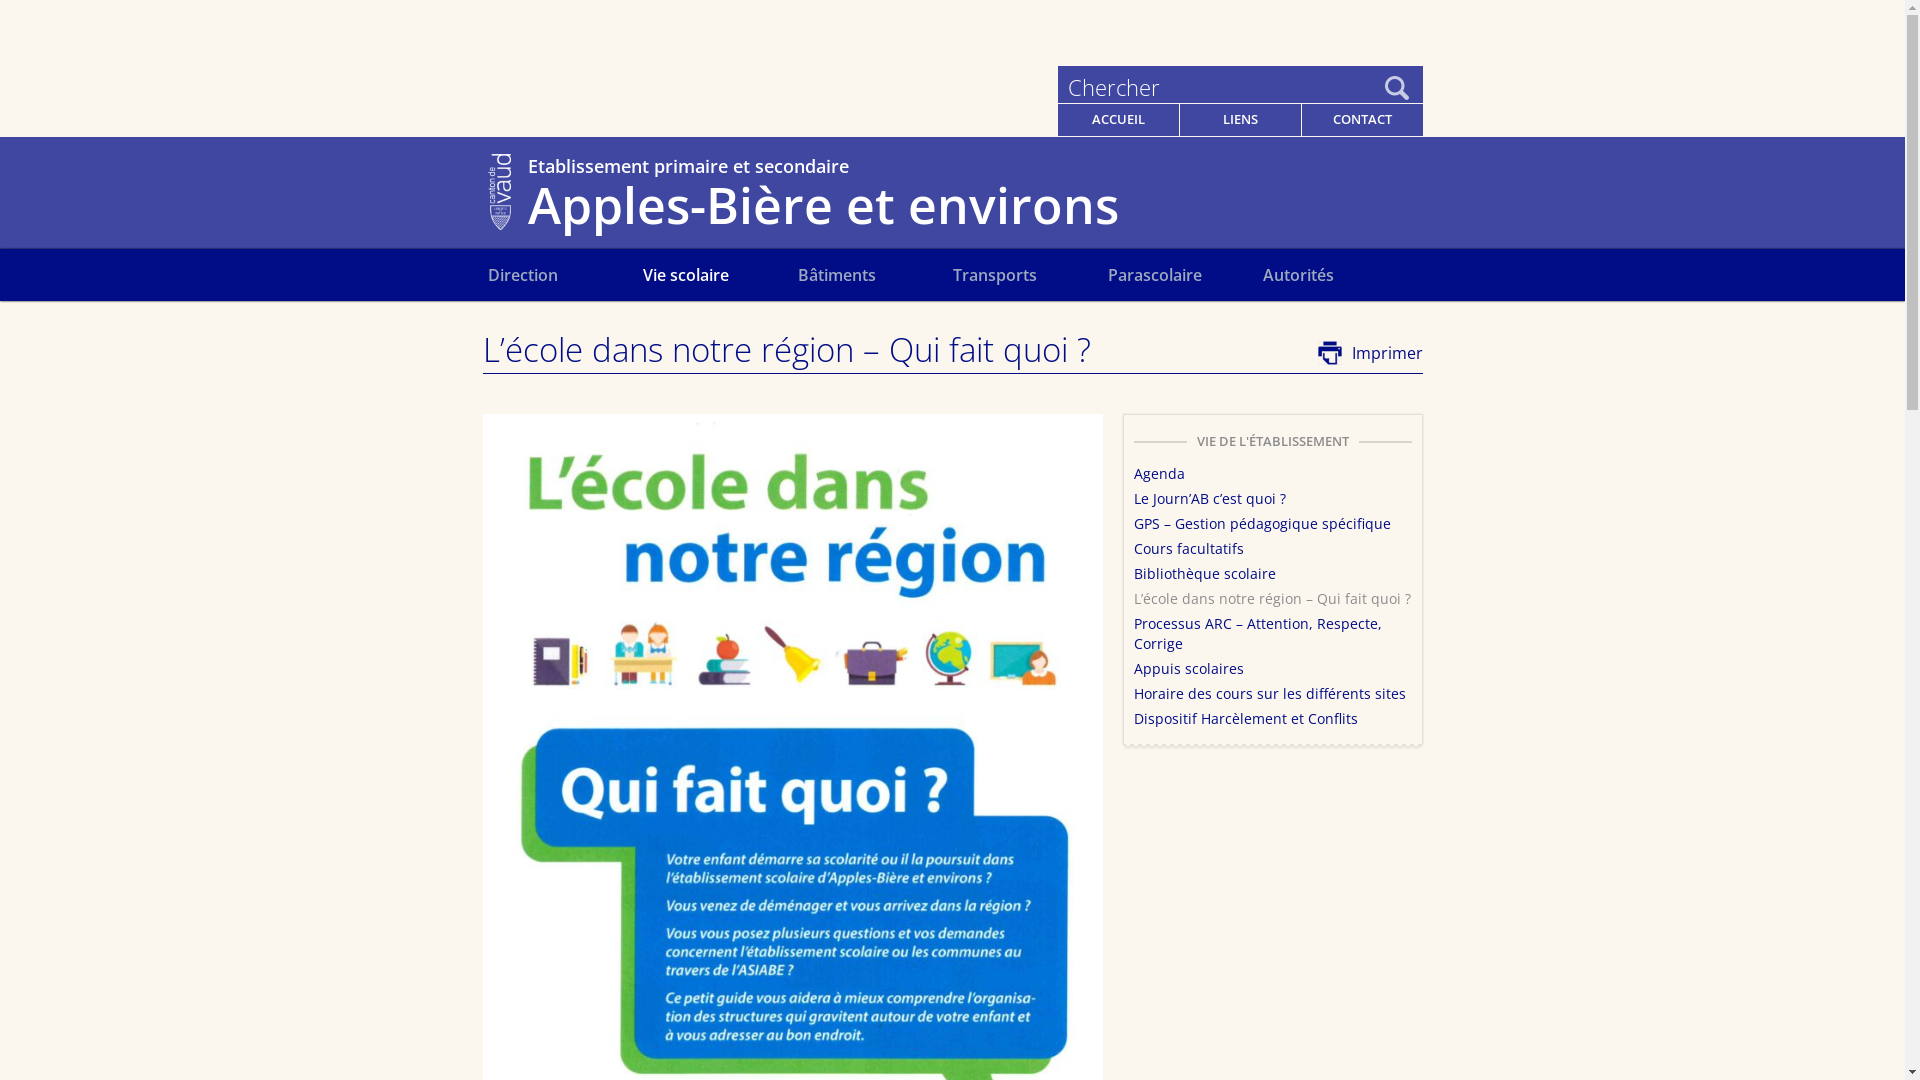 This screenshot has width=1920, height=1080. What do you see at coordinates (566, 275) in the screenshot?
I see `Direction` at bounding box center [566, 275].